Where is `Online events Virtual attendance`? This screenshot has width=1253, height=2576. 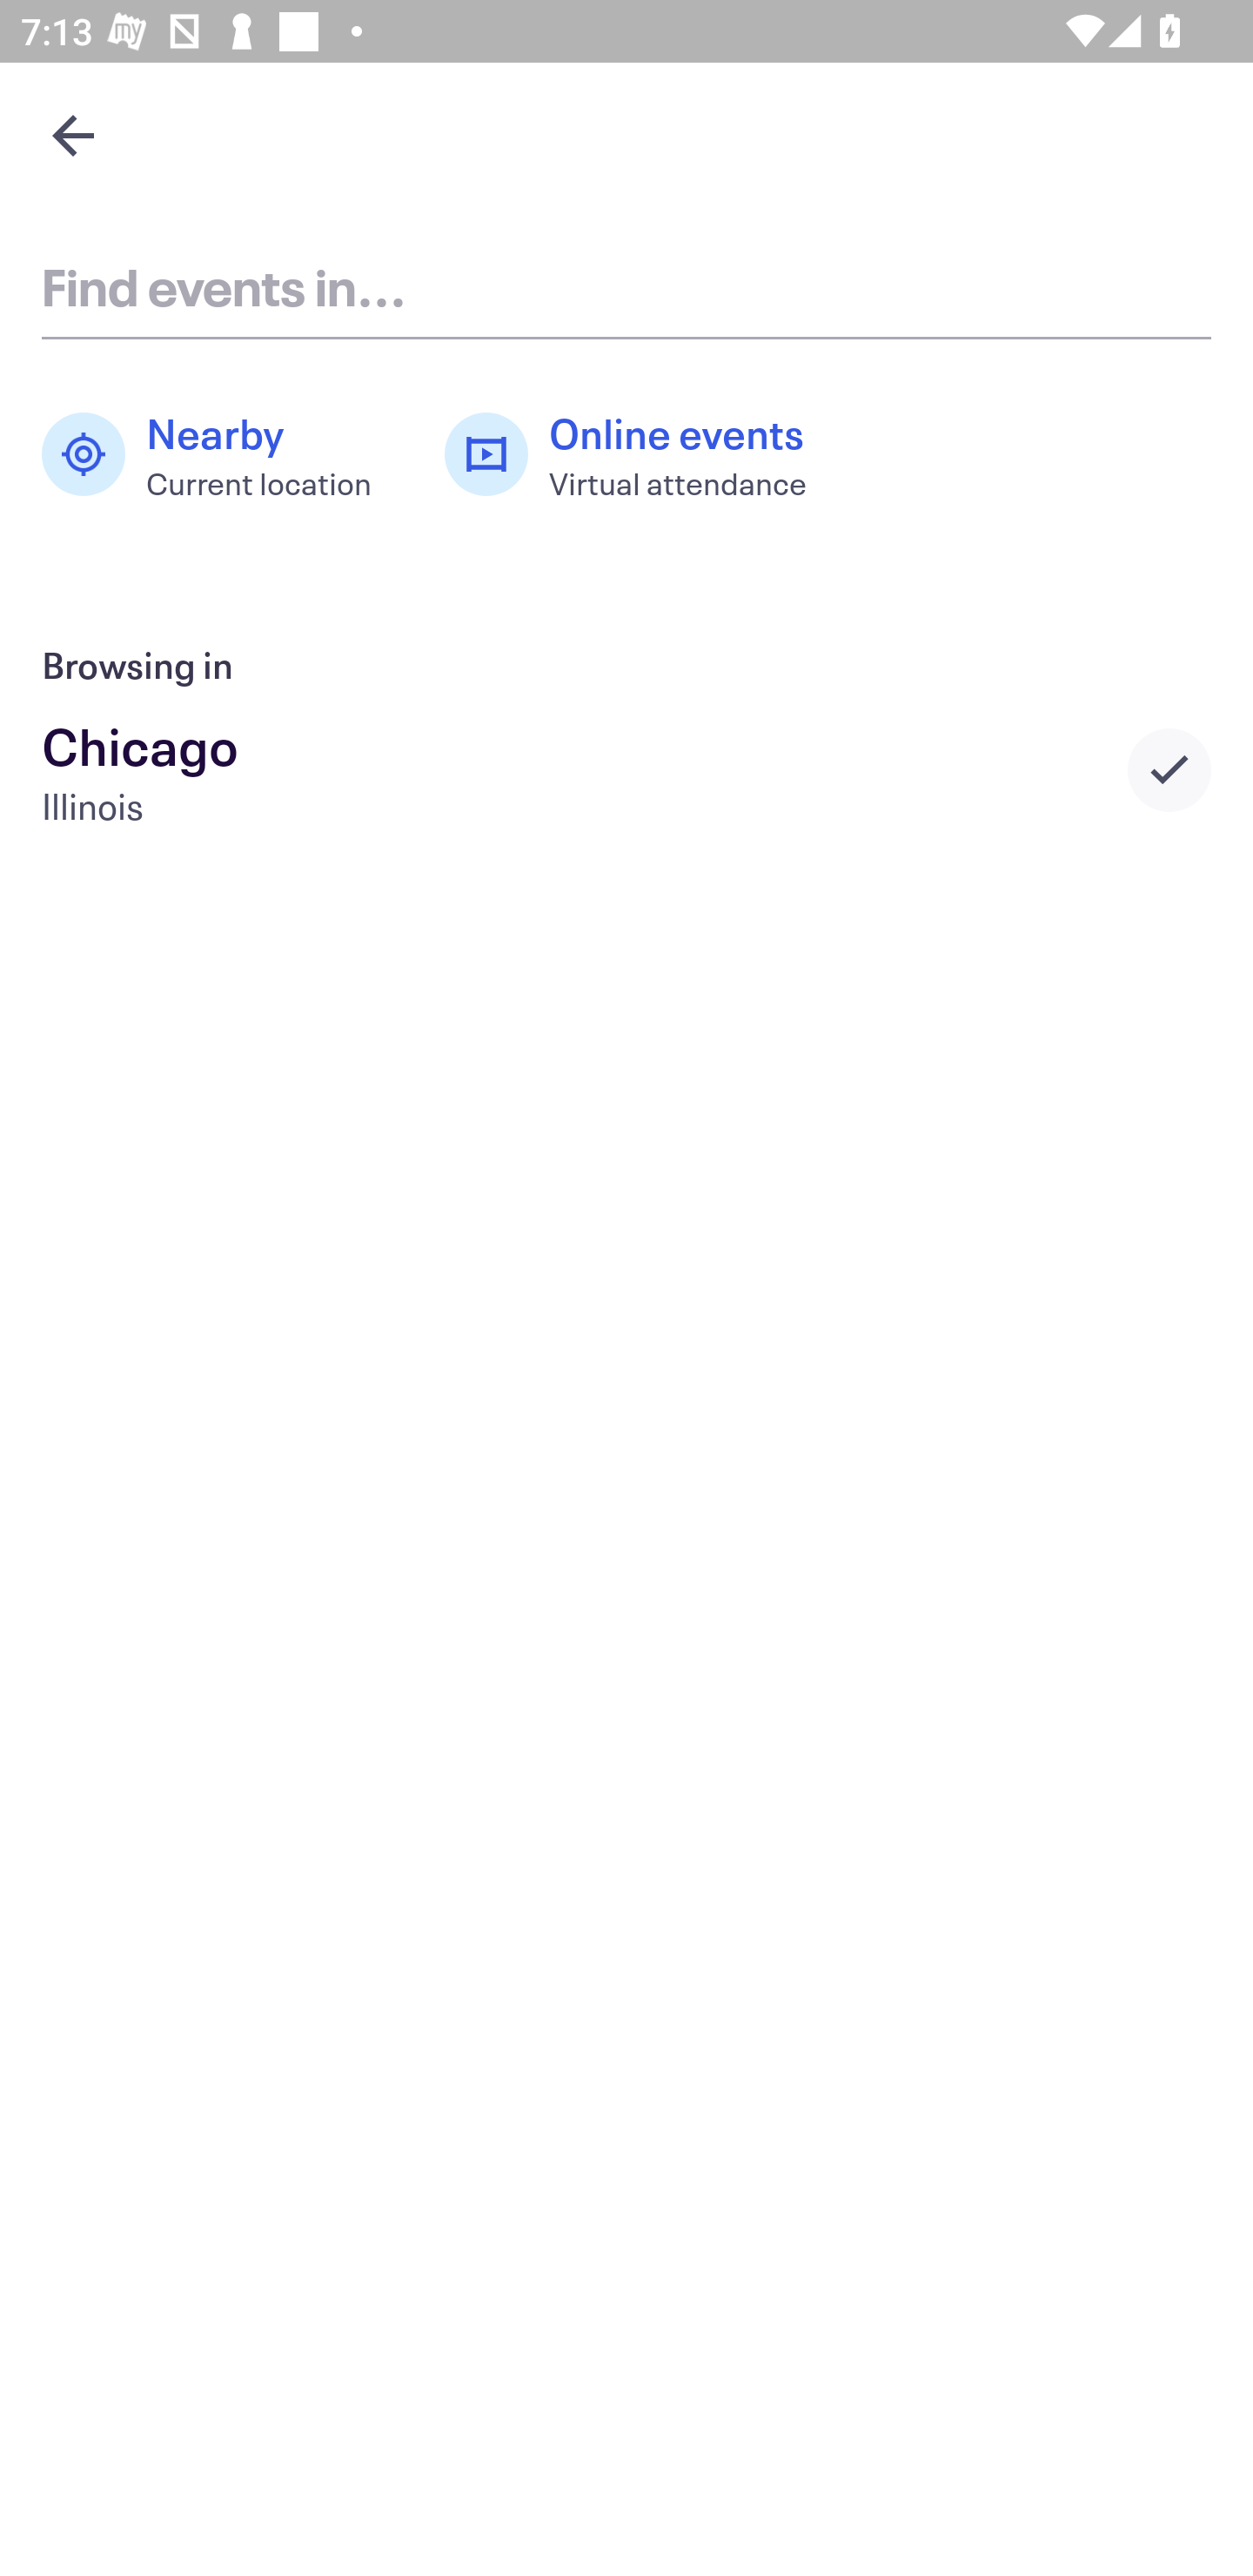 Online events Virtual attendance is located at coordinates (641, 454).